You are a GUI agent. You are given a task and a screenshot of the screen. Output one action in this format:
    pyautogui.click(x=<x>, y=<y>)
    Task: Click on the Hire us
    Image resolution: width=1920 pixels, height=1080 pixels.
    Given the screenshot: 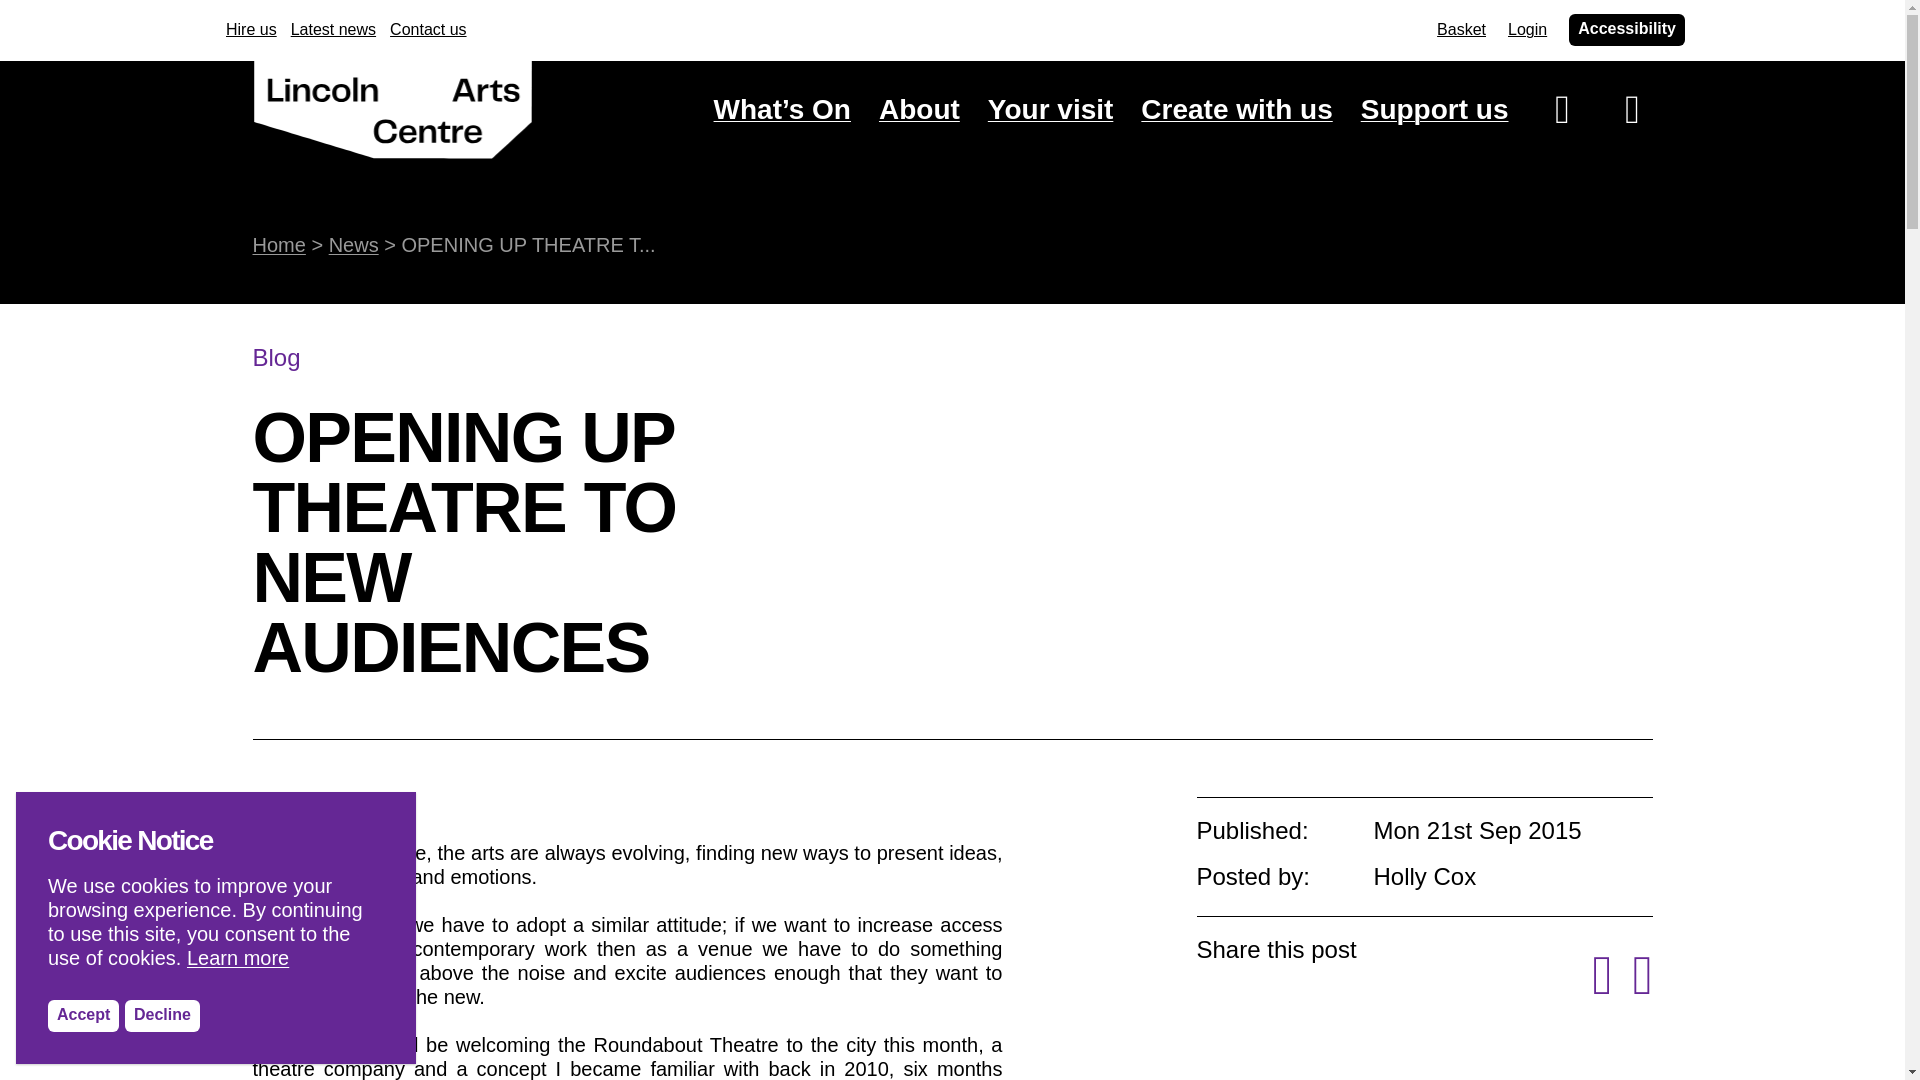 What is the action you would take?
    pyautogui.click(x=251, y=30)
    